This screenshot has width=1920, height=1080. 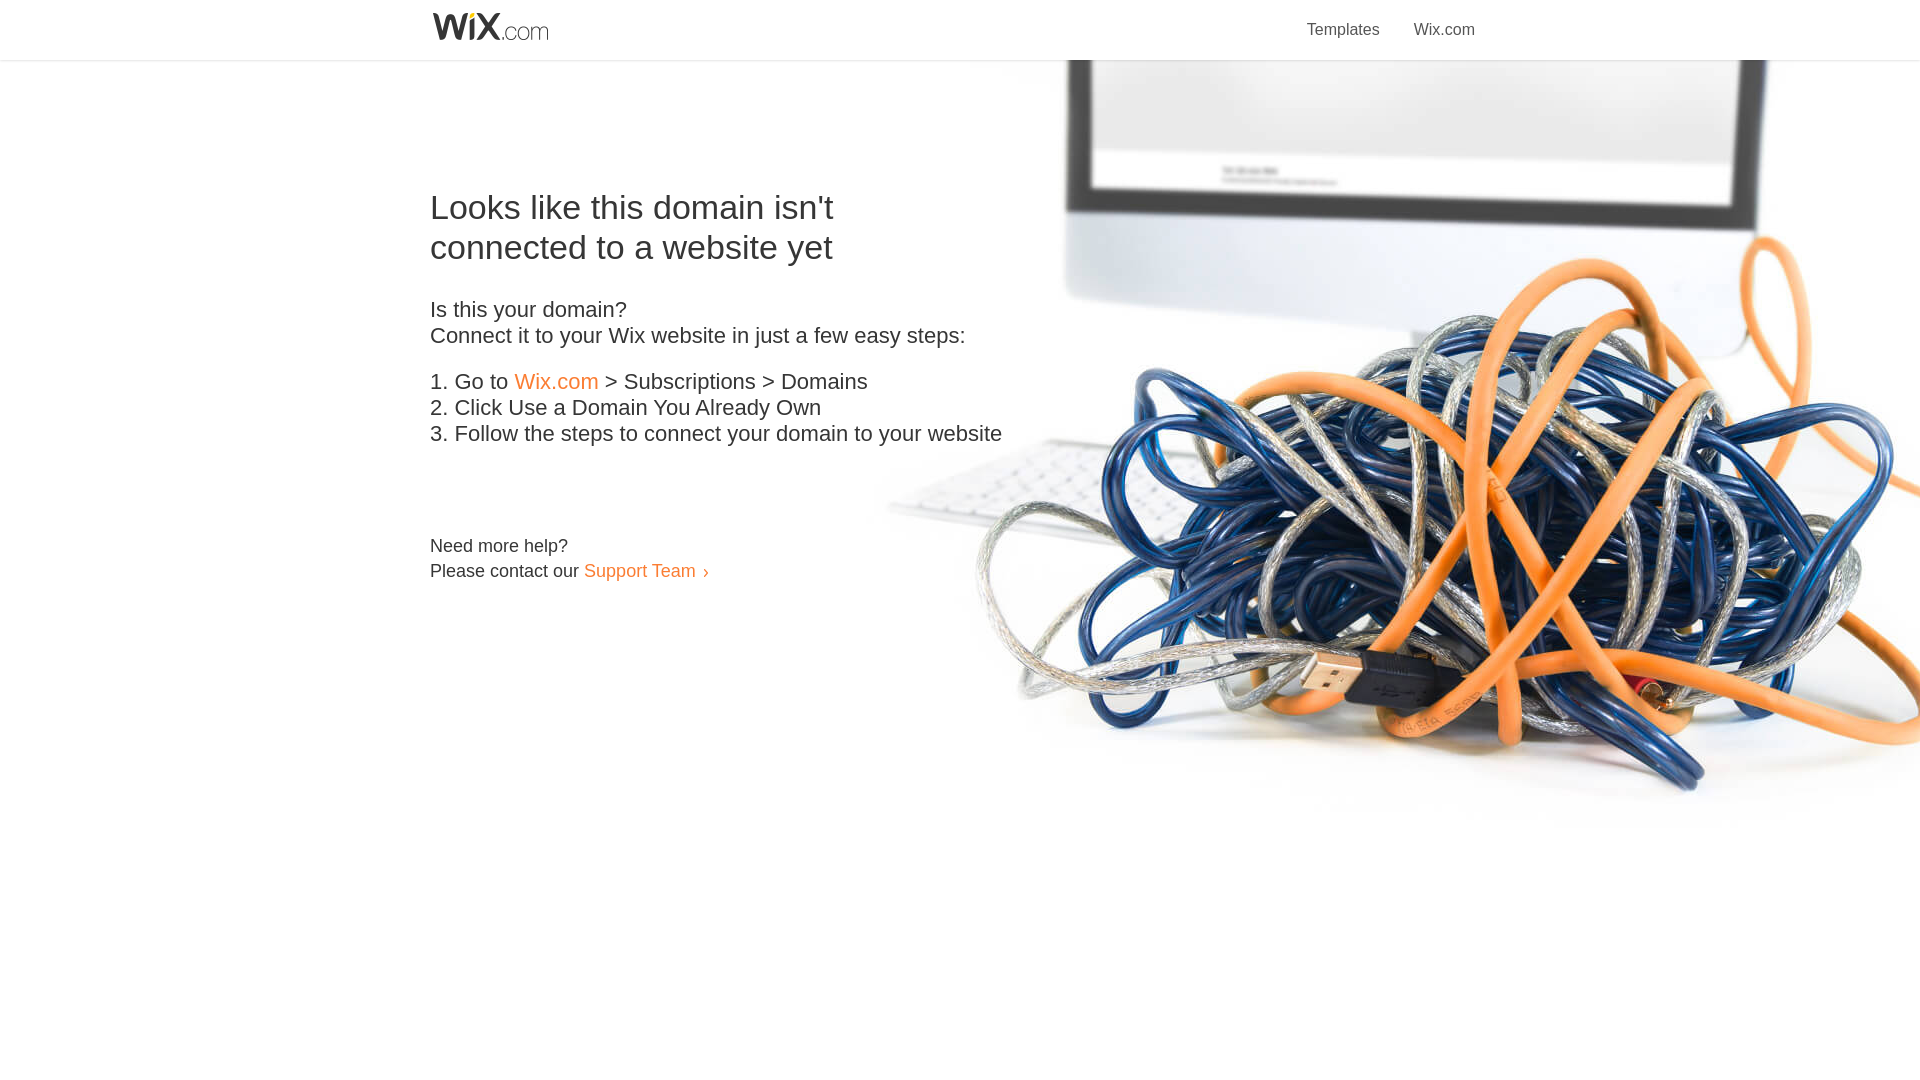 I want to click on Support Team, so click(x=639, y=570).